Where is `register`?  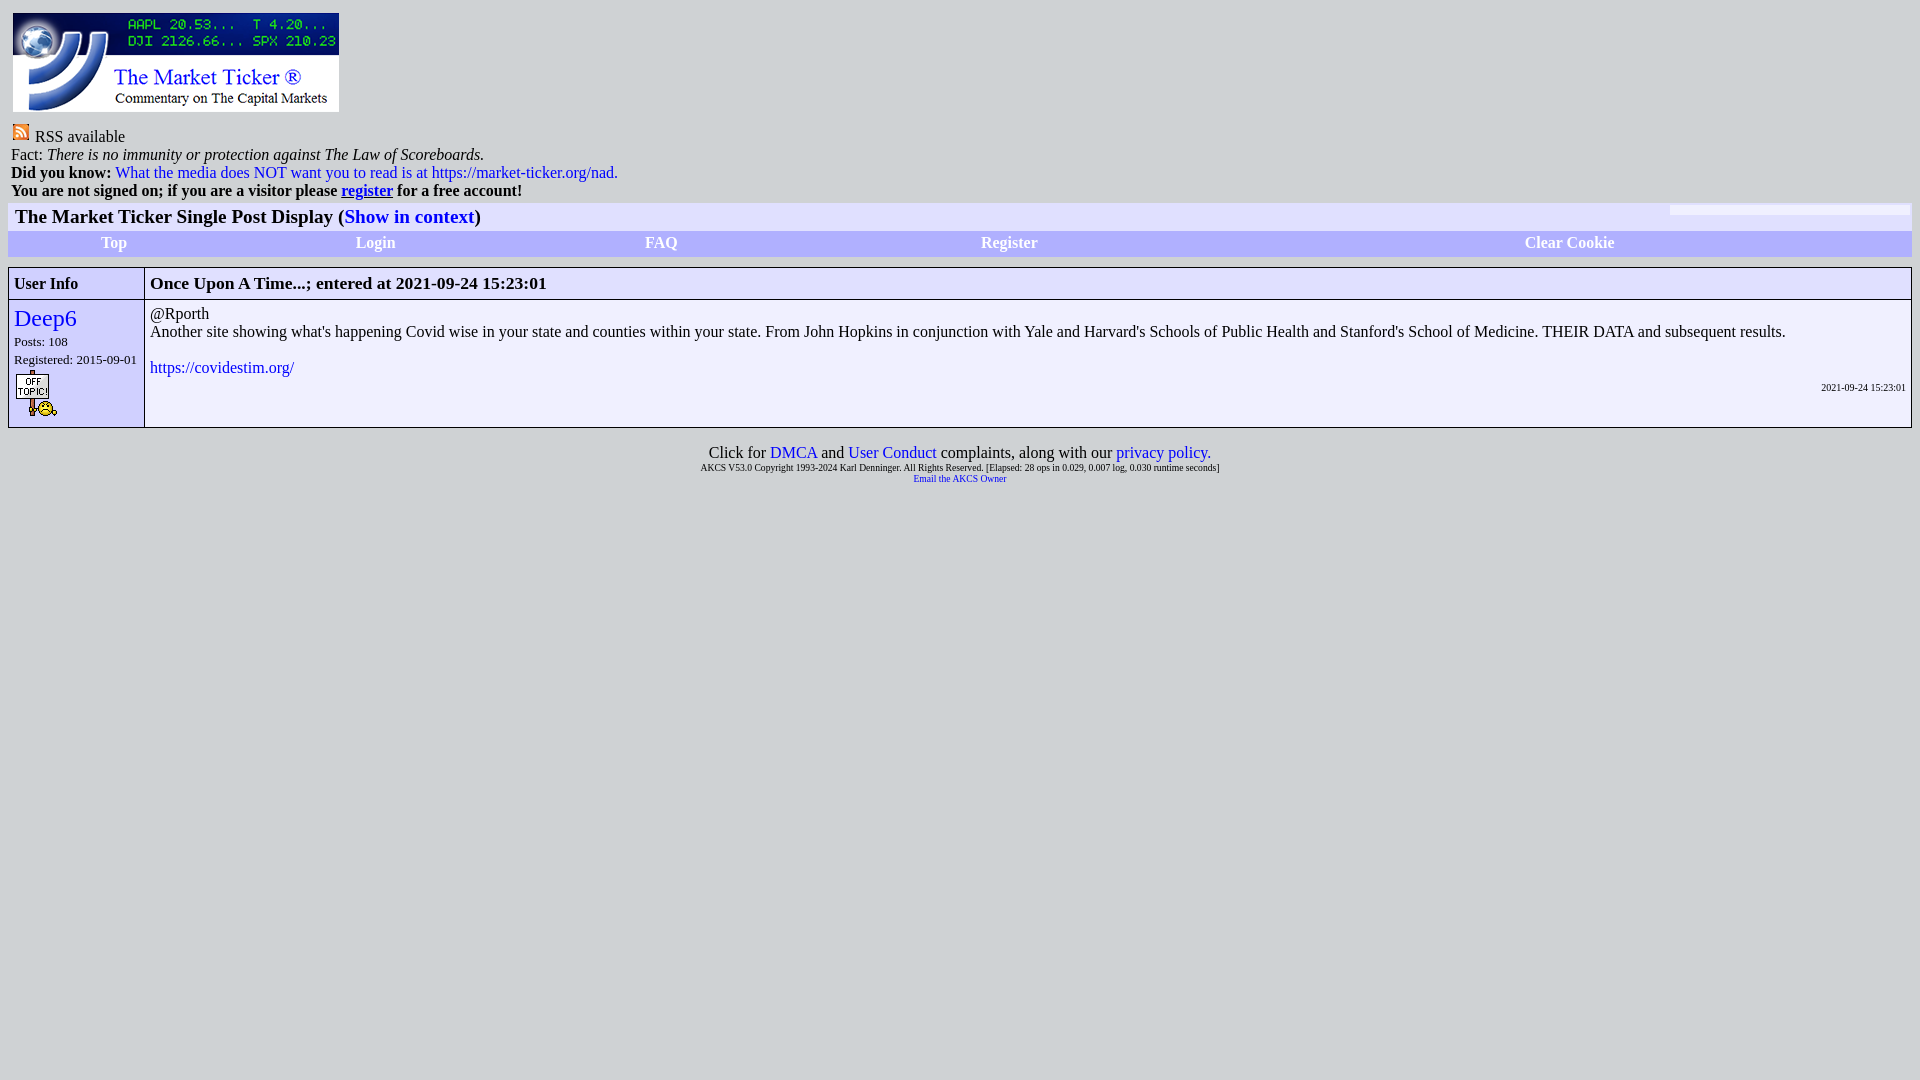 register is located at coordinates (367, 190).